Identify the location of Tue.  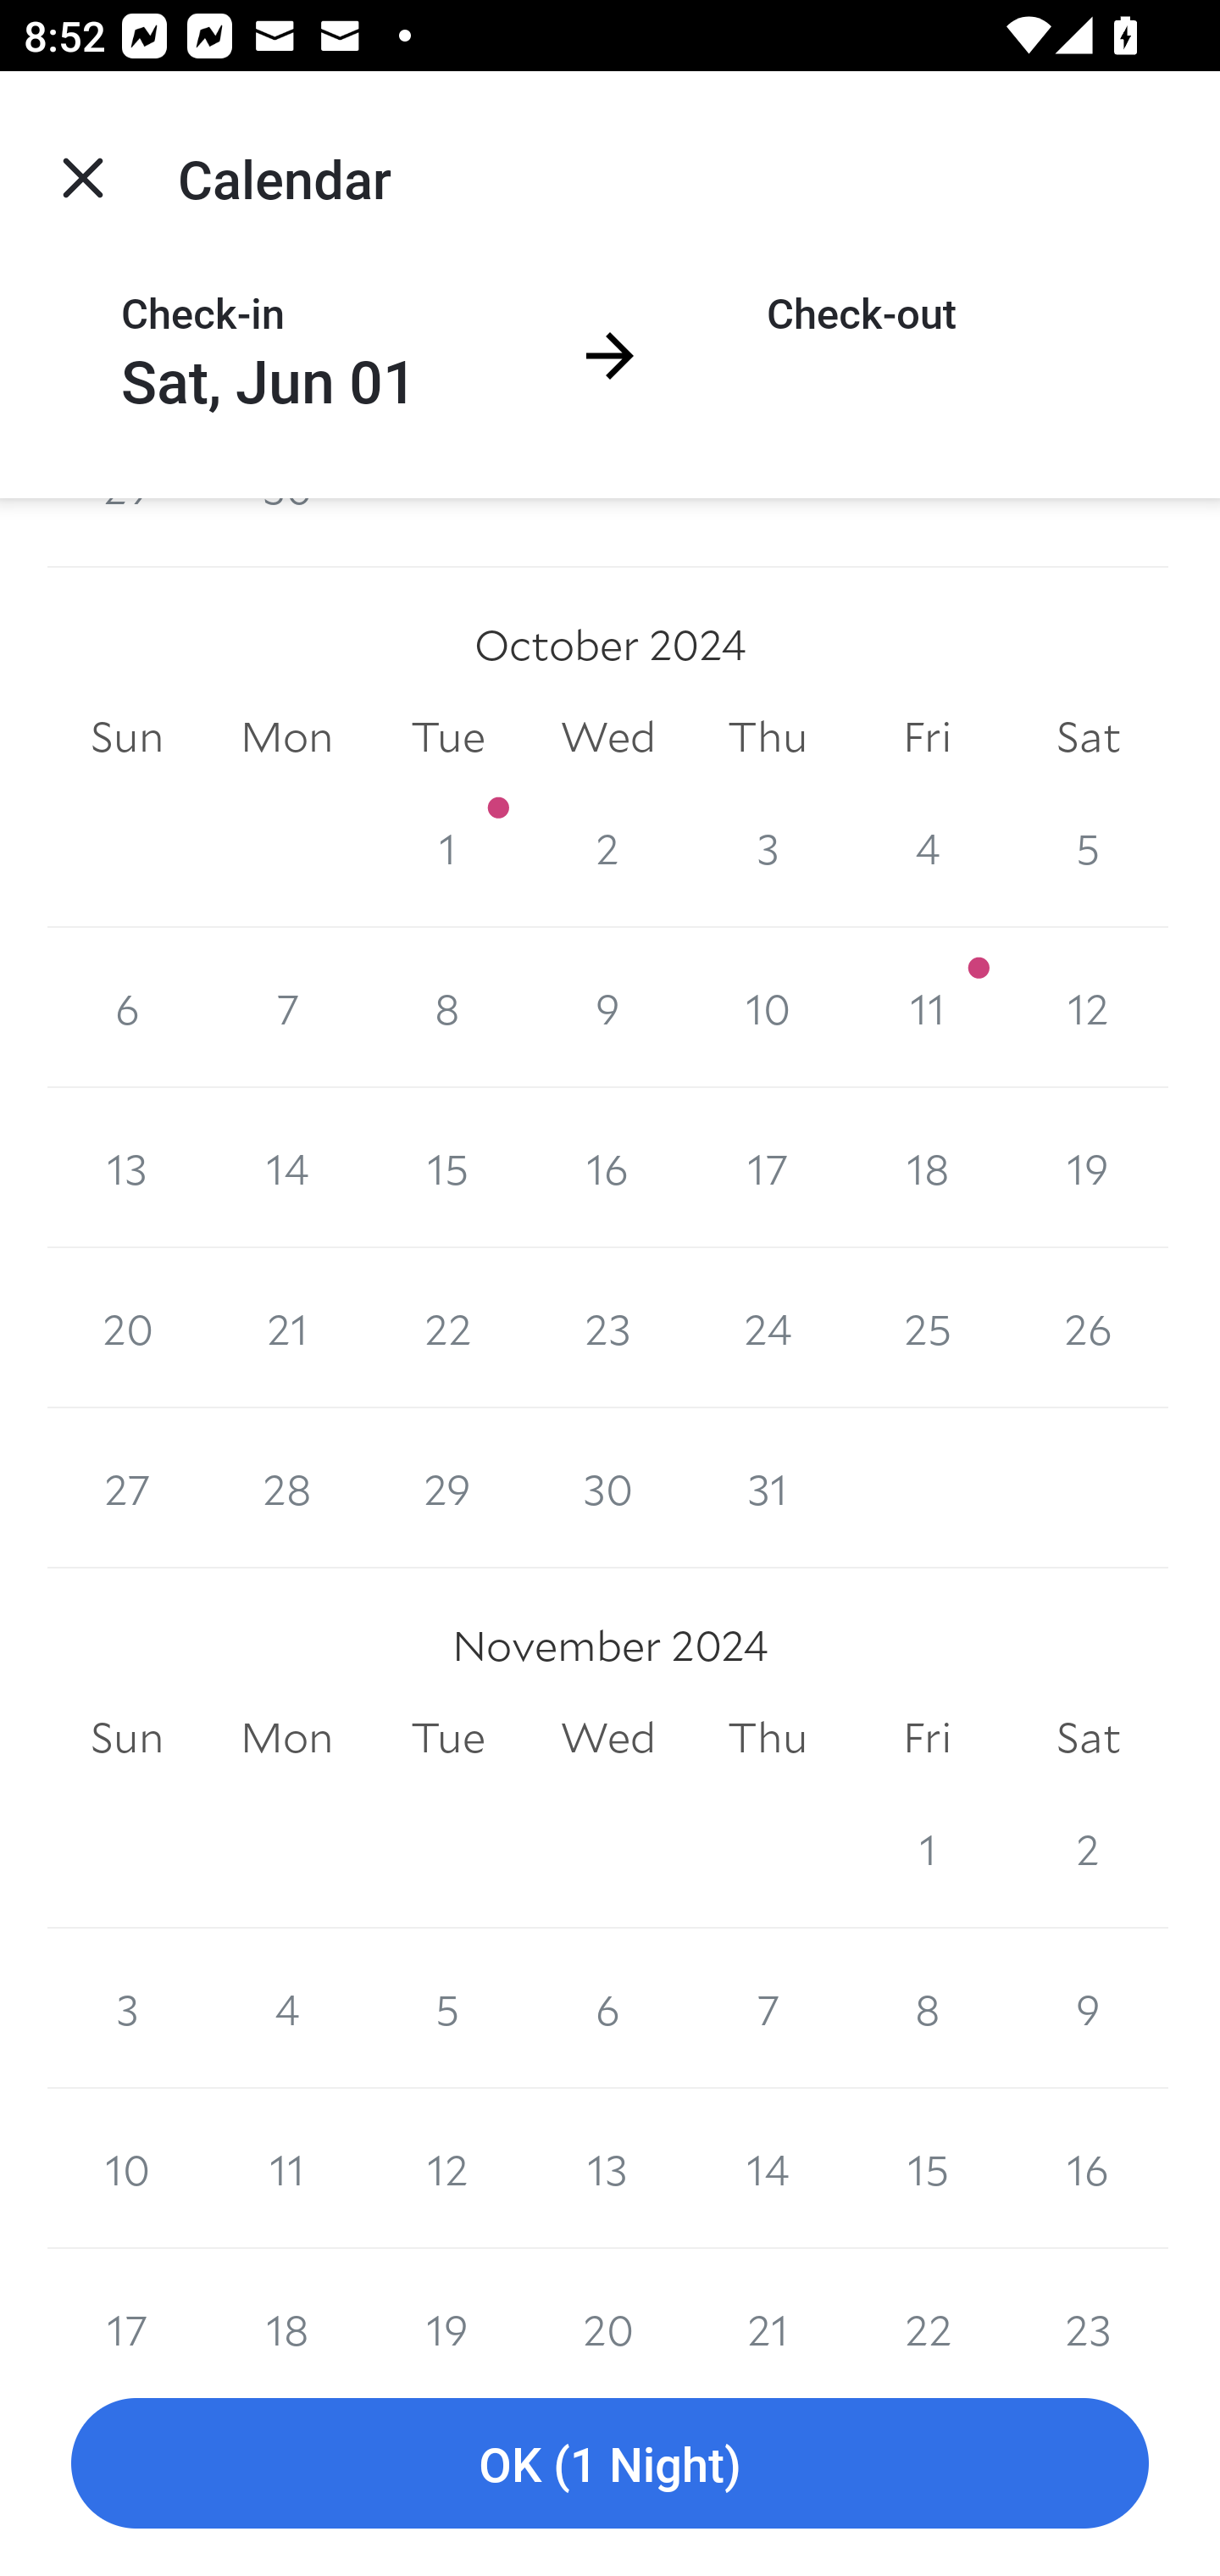
(447, 1739).